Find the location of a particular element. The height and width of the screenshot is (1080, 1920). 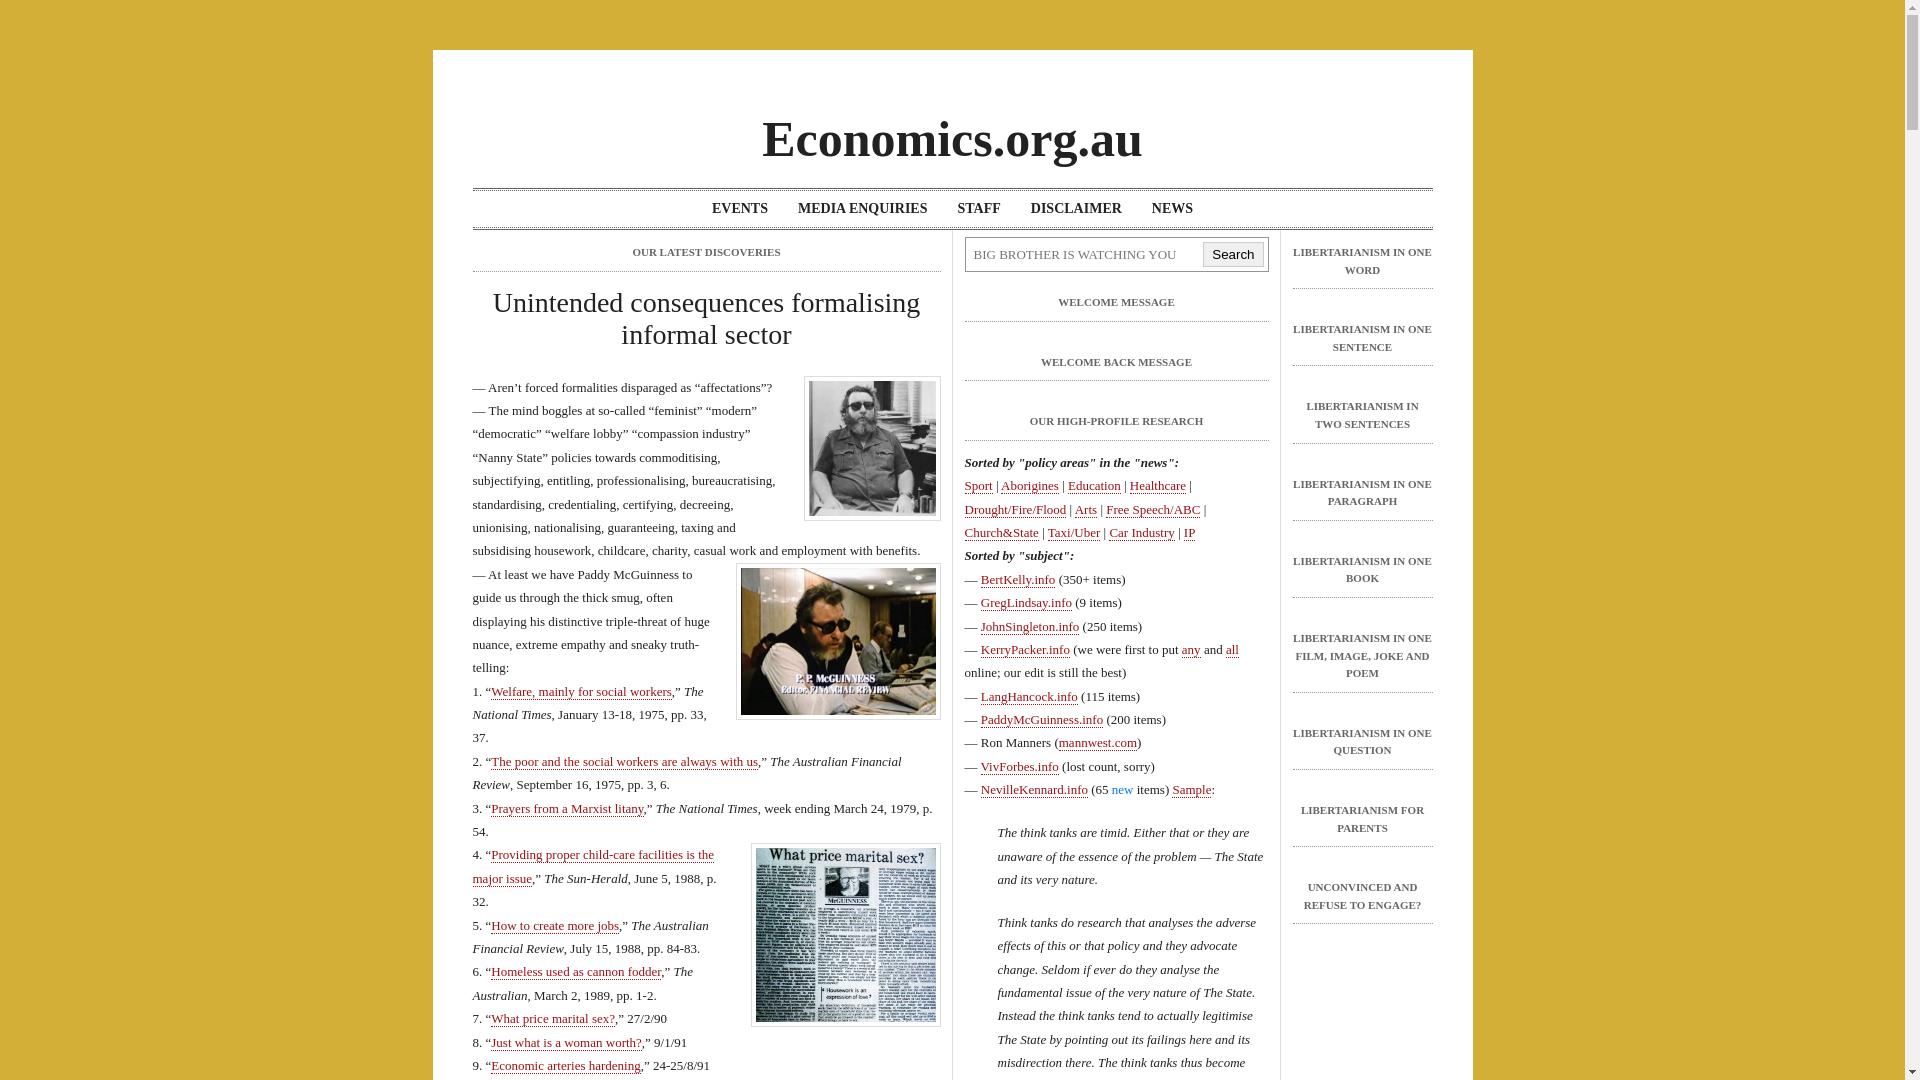

NevilleKennard.info is located at coordinates (1034, 790).